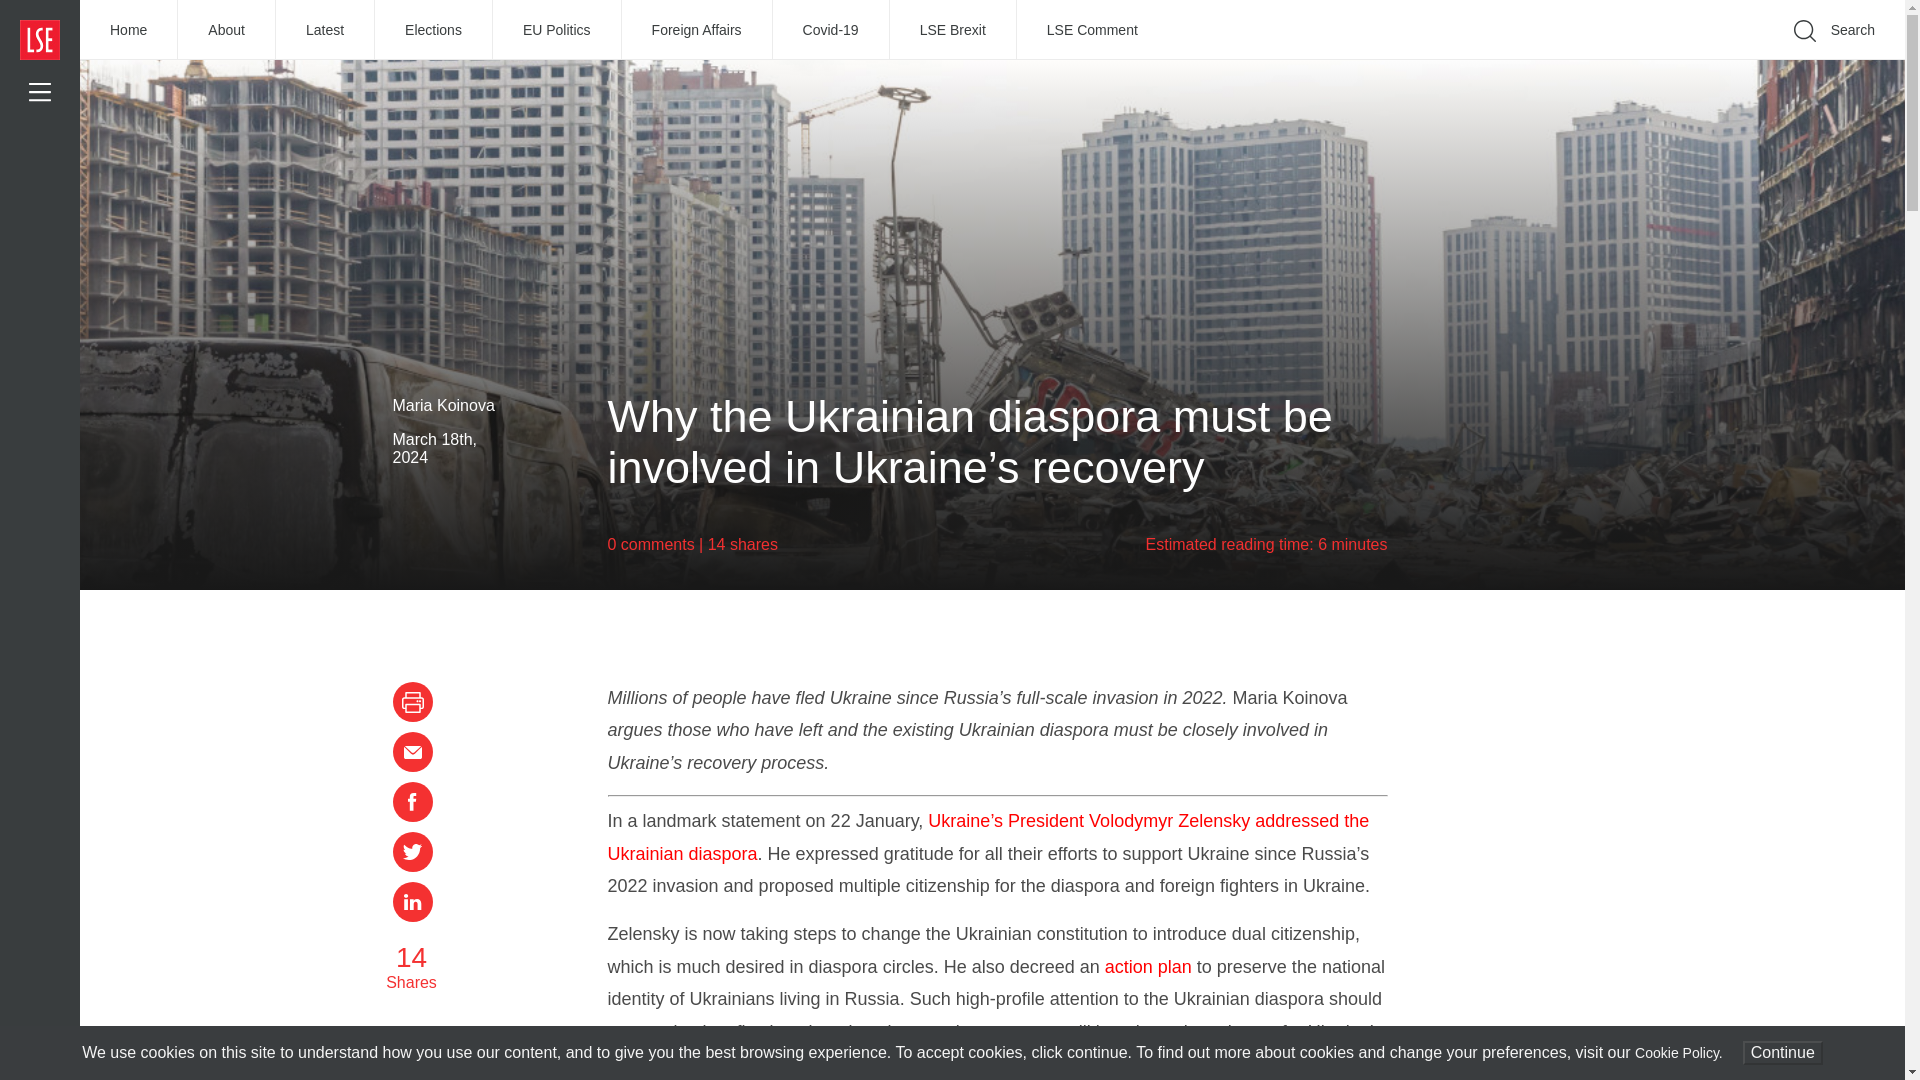 The image size is (1920, 1080). I want to click on LSE Brexit, so click(954, 30).